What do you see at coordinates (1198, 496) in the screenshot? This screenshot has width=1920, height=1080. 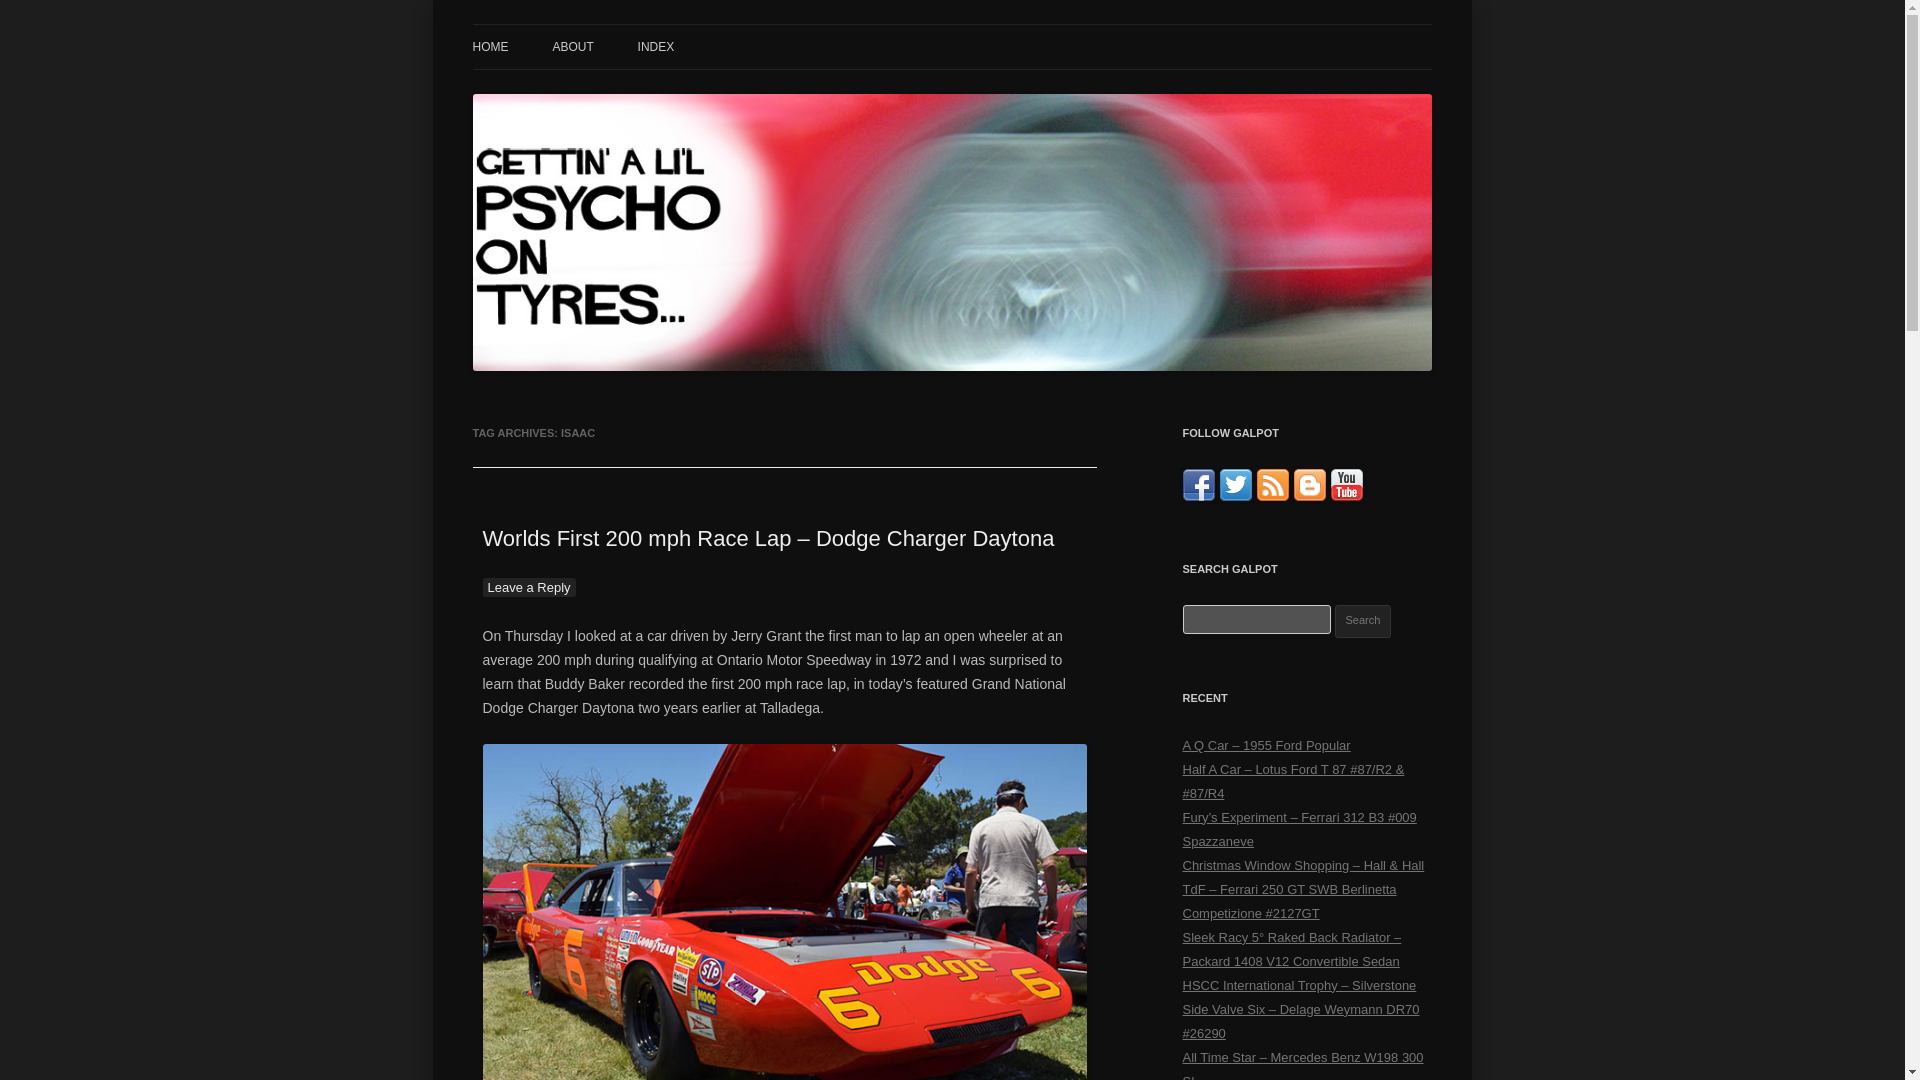 I see `Connect on Facebook` at bounding box center [1198, 496].